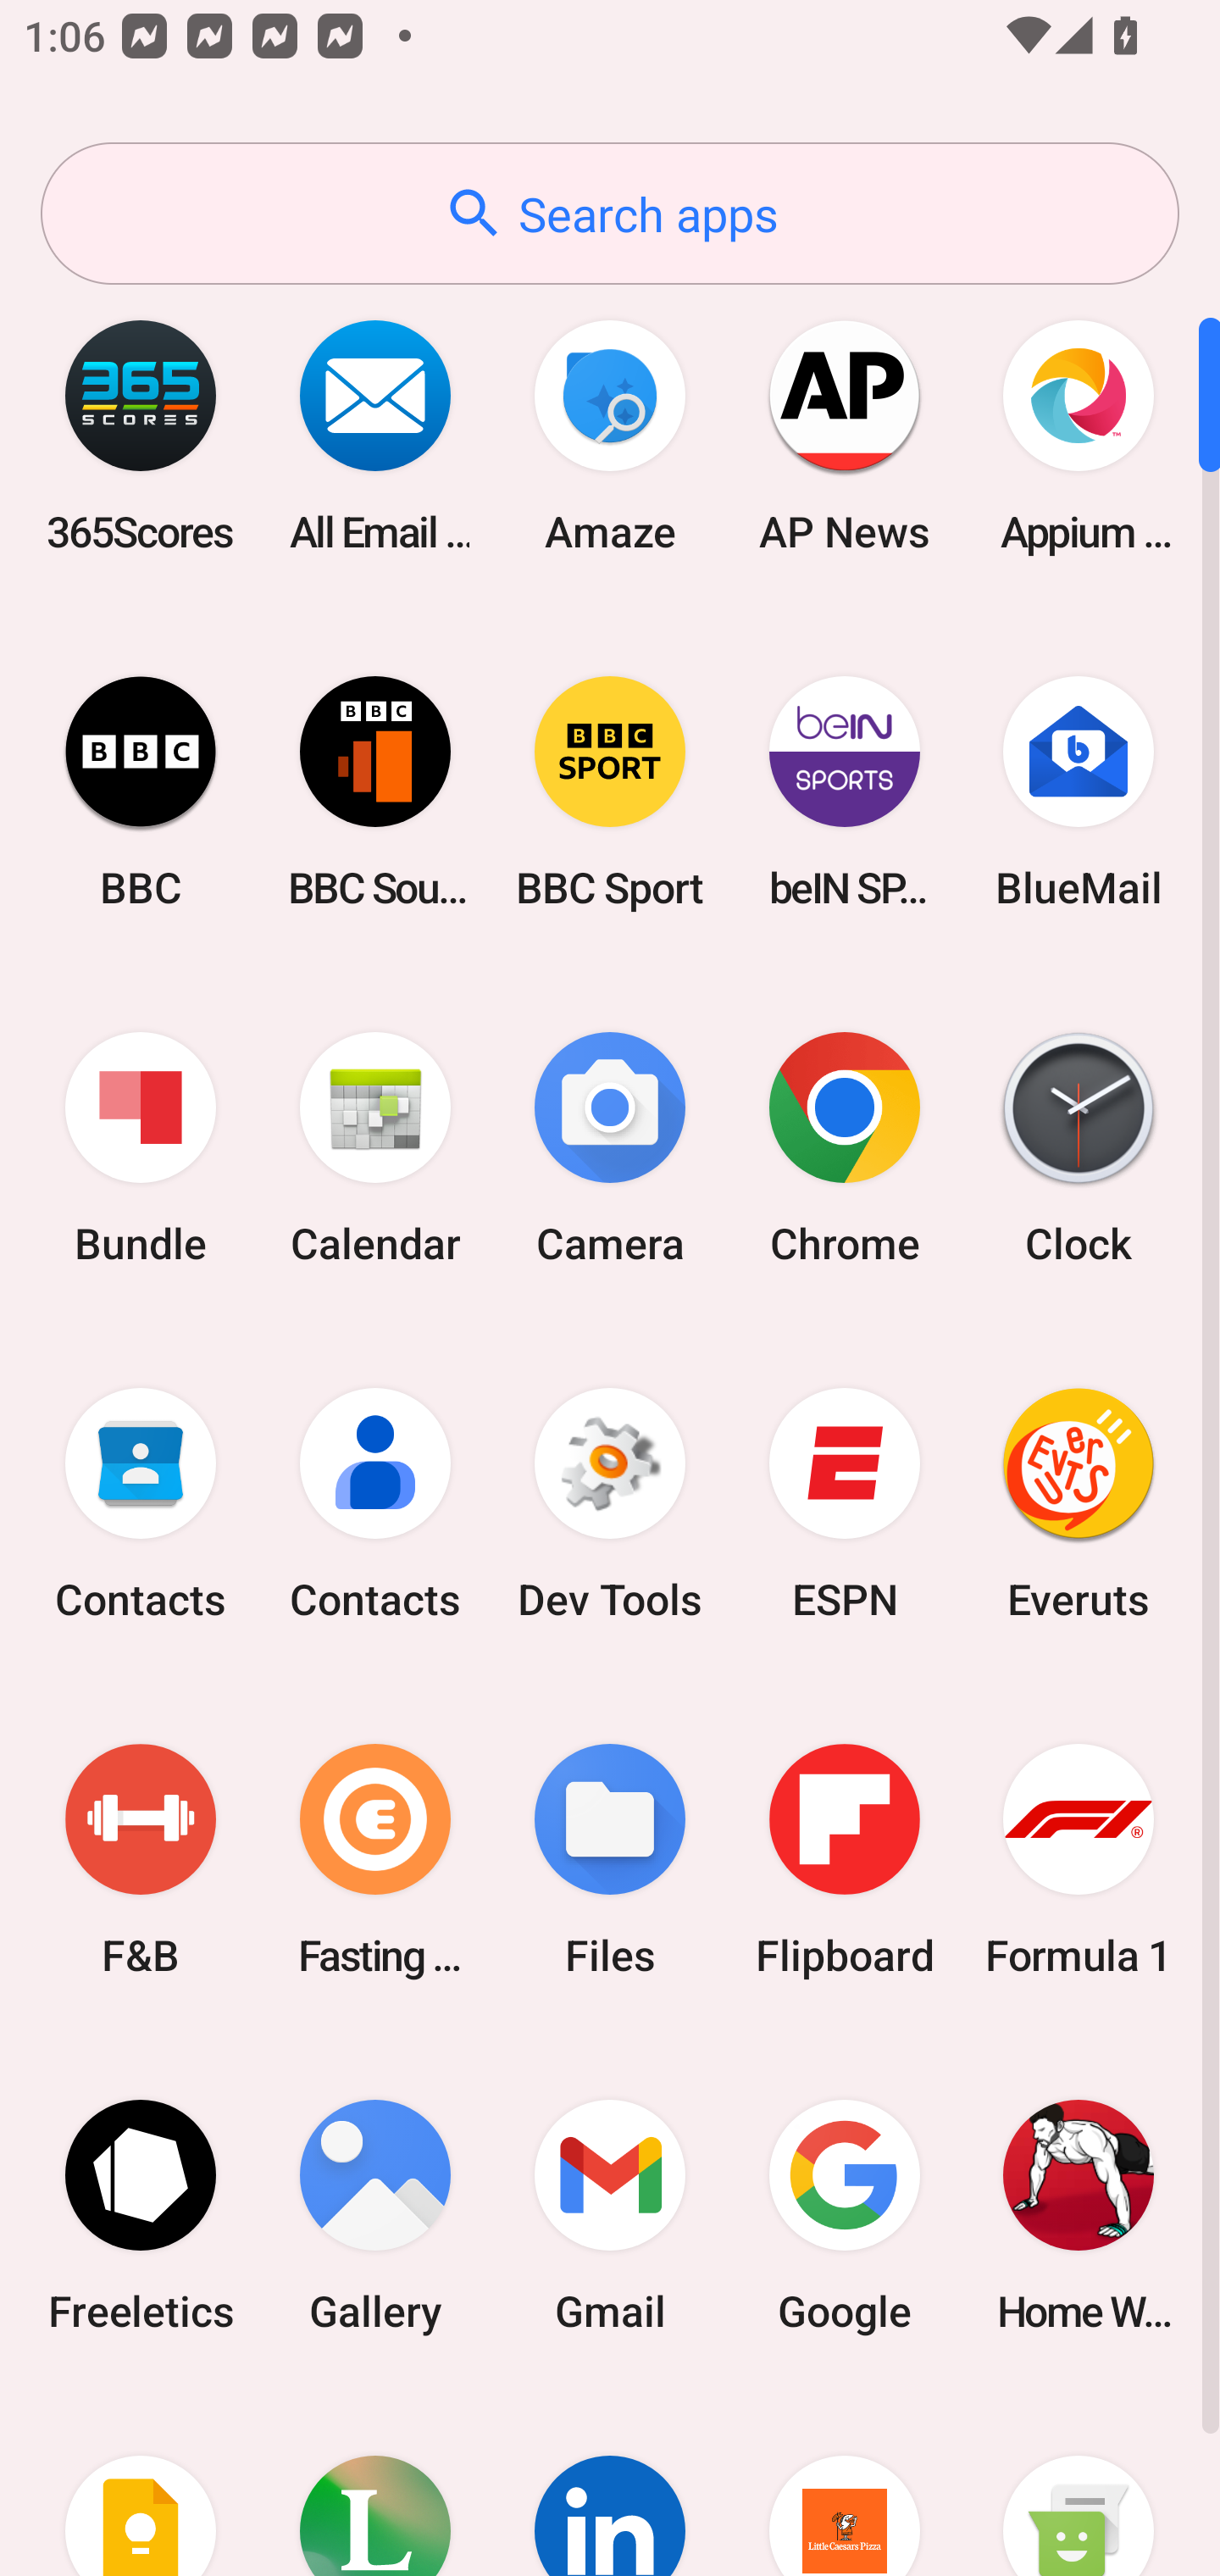  Describe the element at coordinates (610, 1149) in the screenshot. I see `Camera` at that location.